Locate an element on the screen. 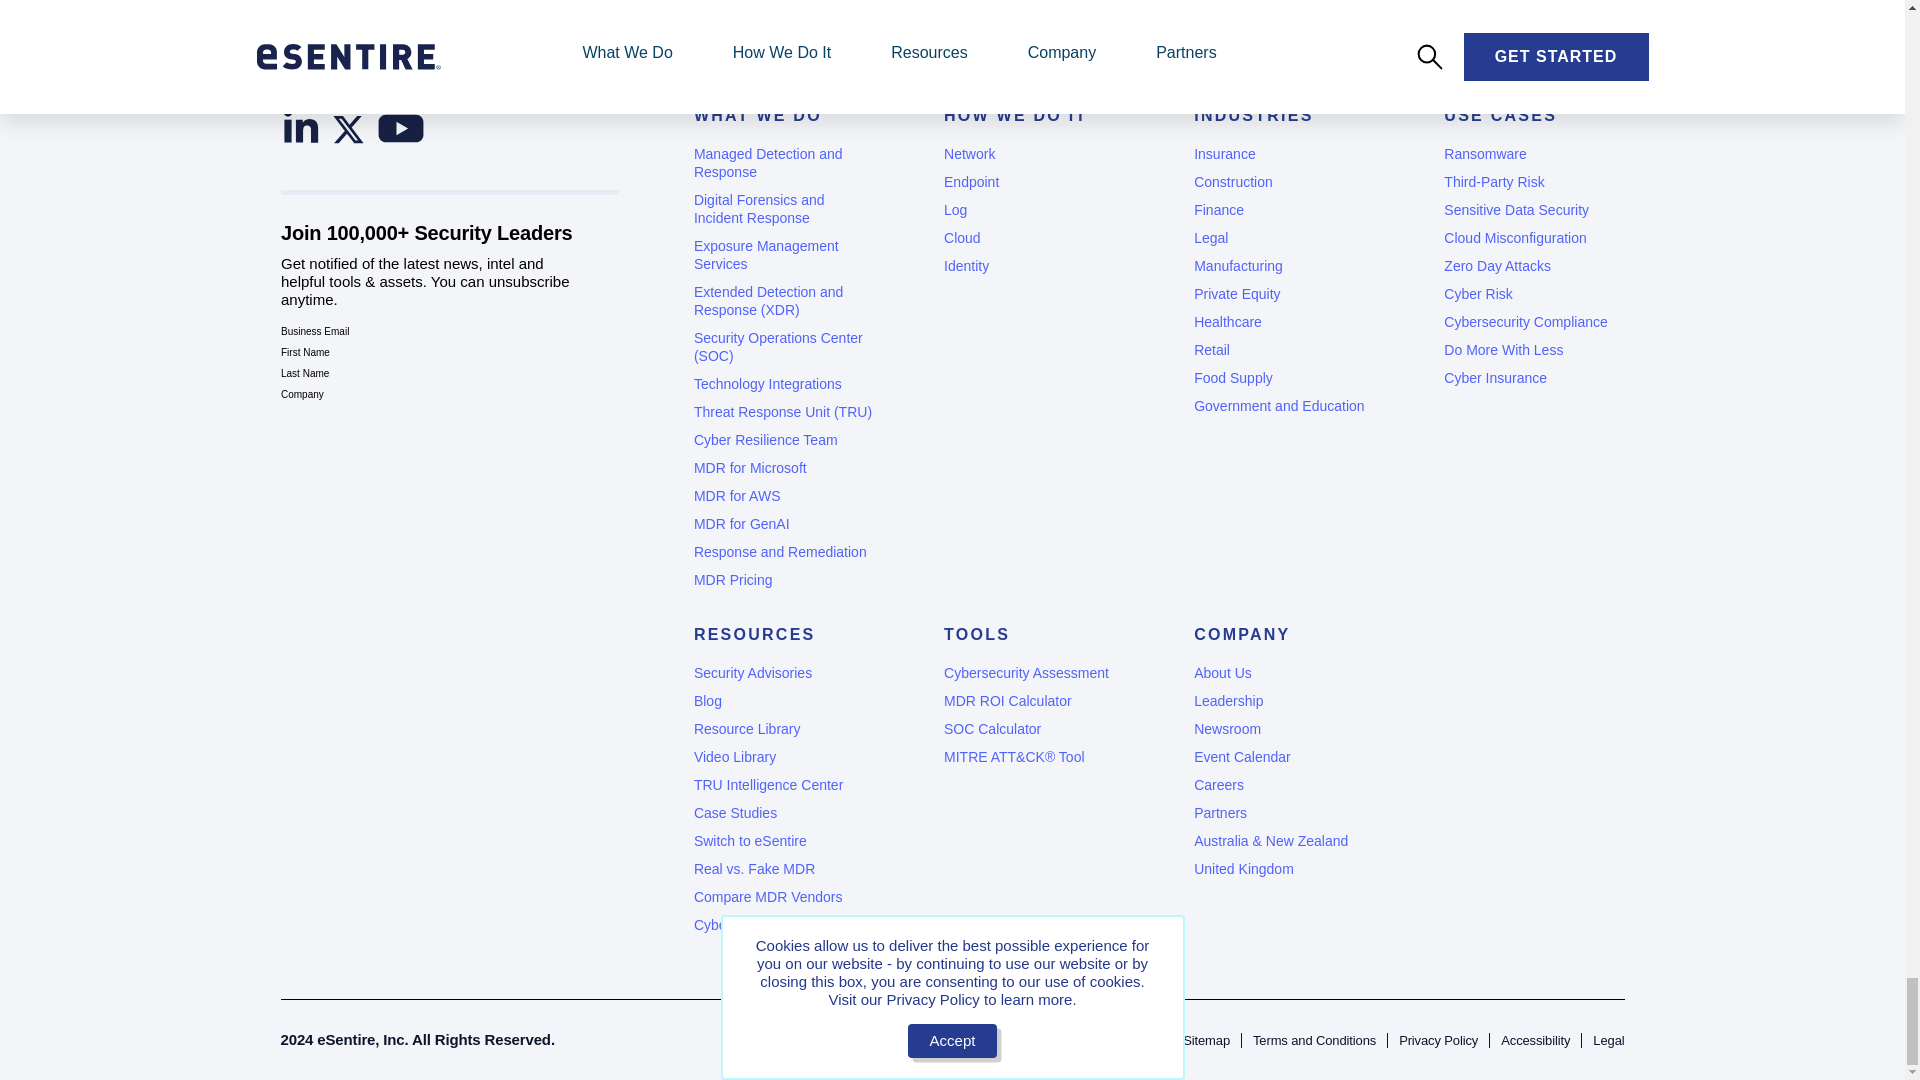  Endpoint is located at coordinates (1034, 182).